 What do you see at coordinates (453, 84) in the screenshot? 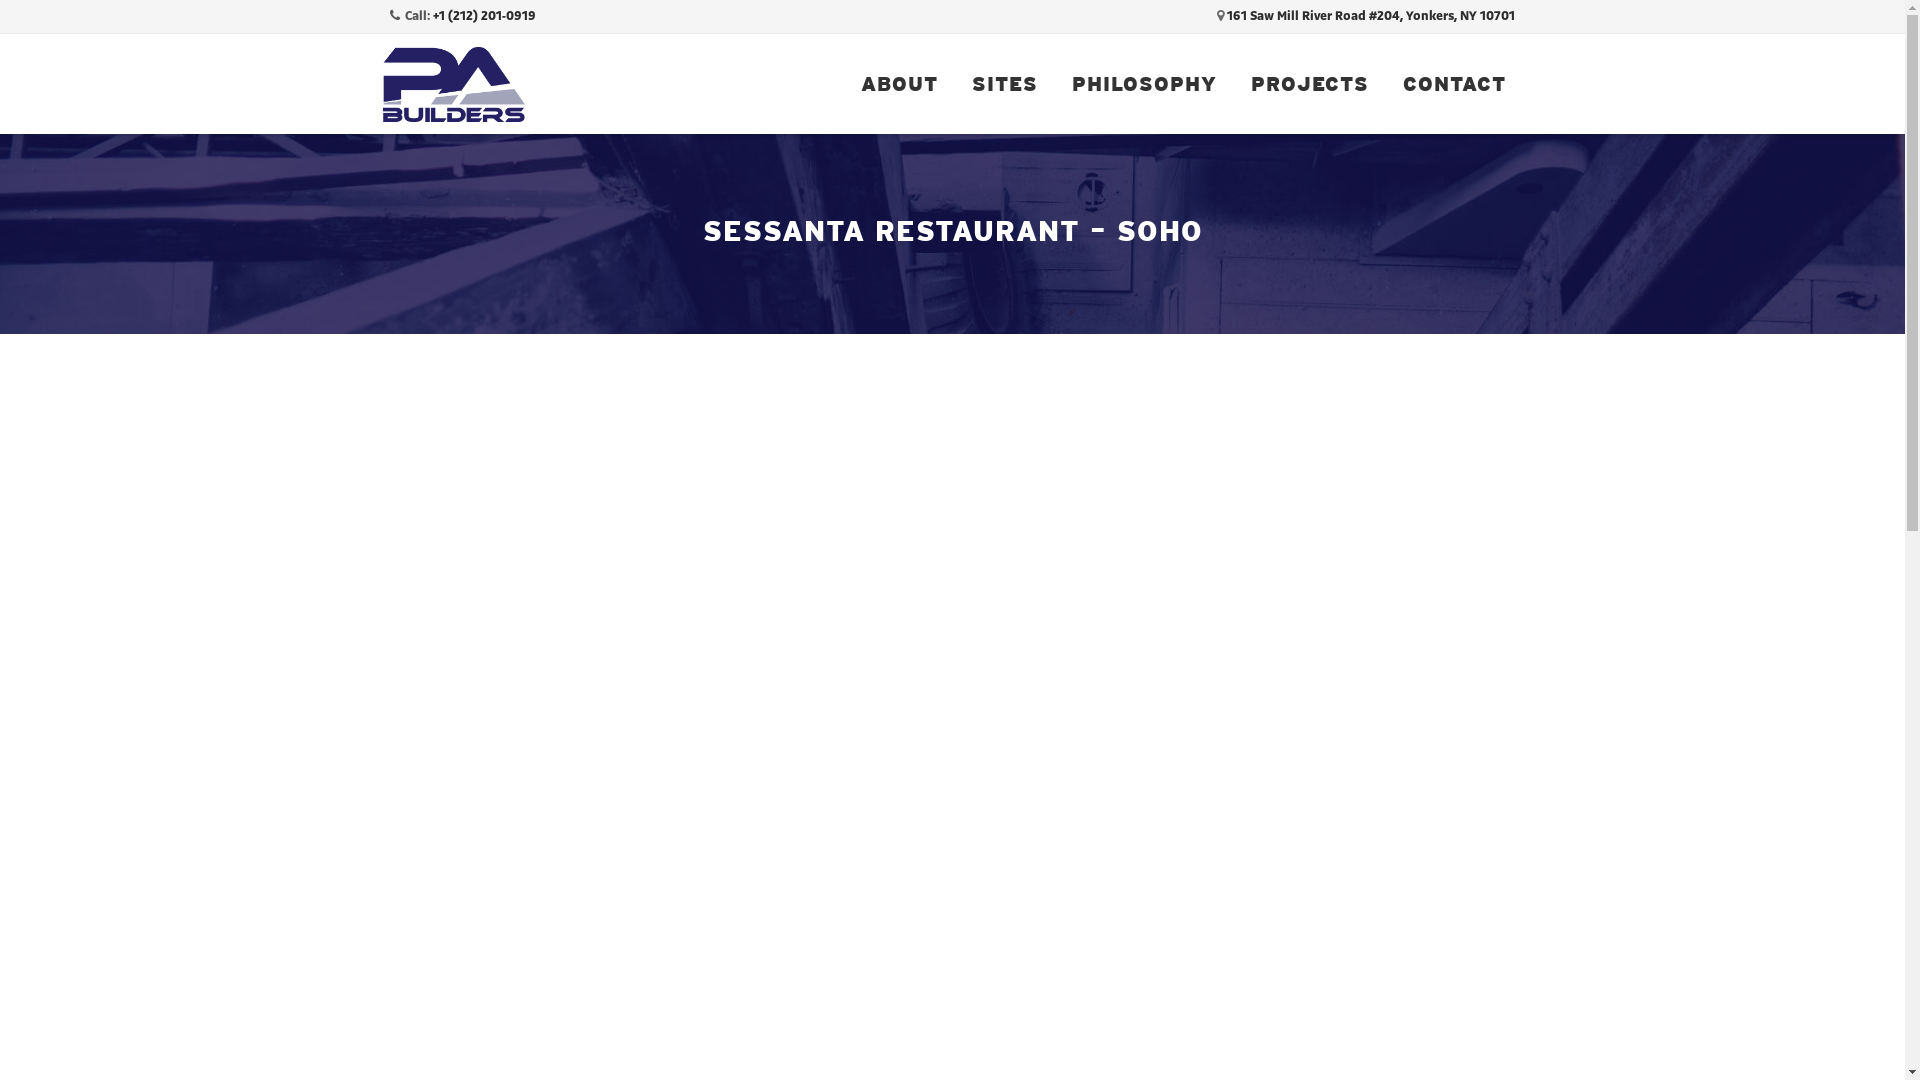
I see `PA Builders` at bounding box center [453, 84].